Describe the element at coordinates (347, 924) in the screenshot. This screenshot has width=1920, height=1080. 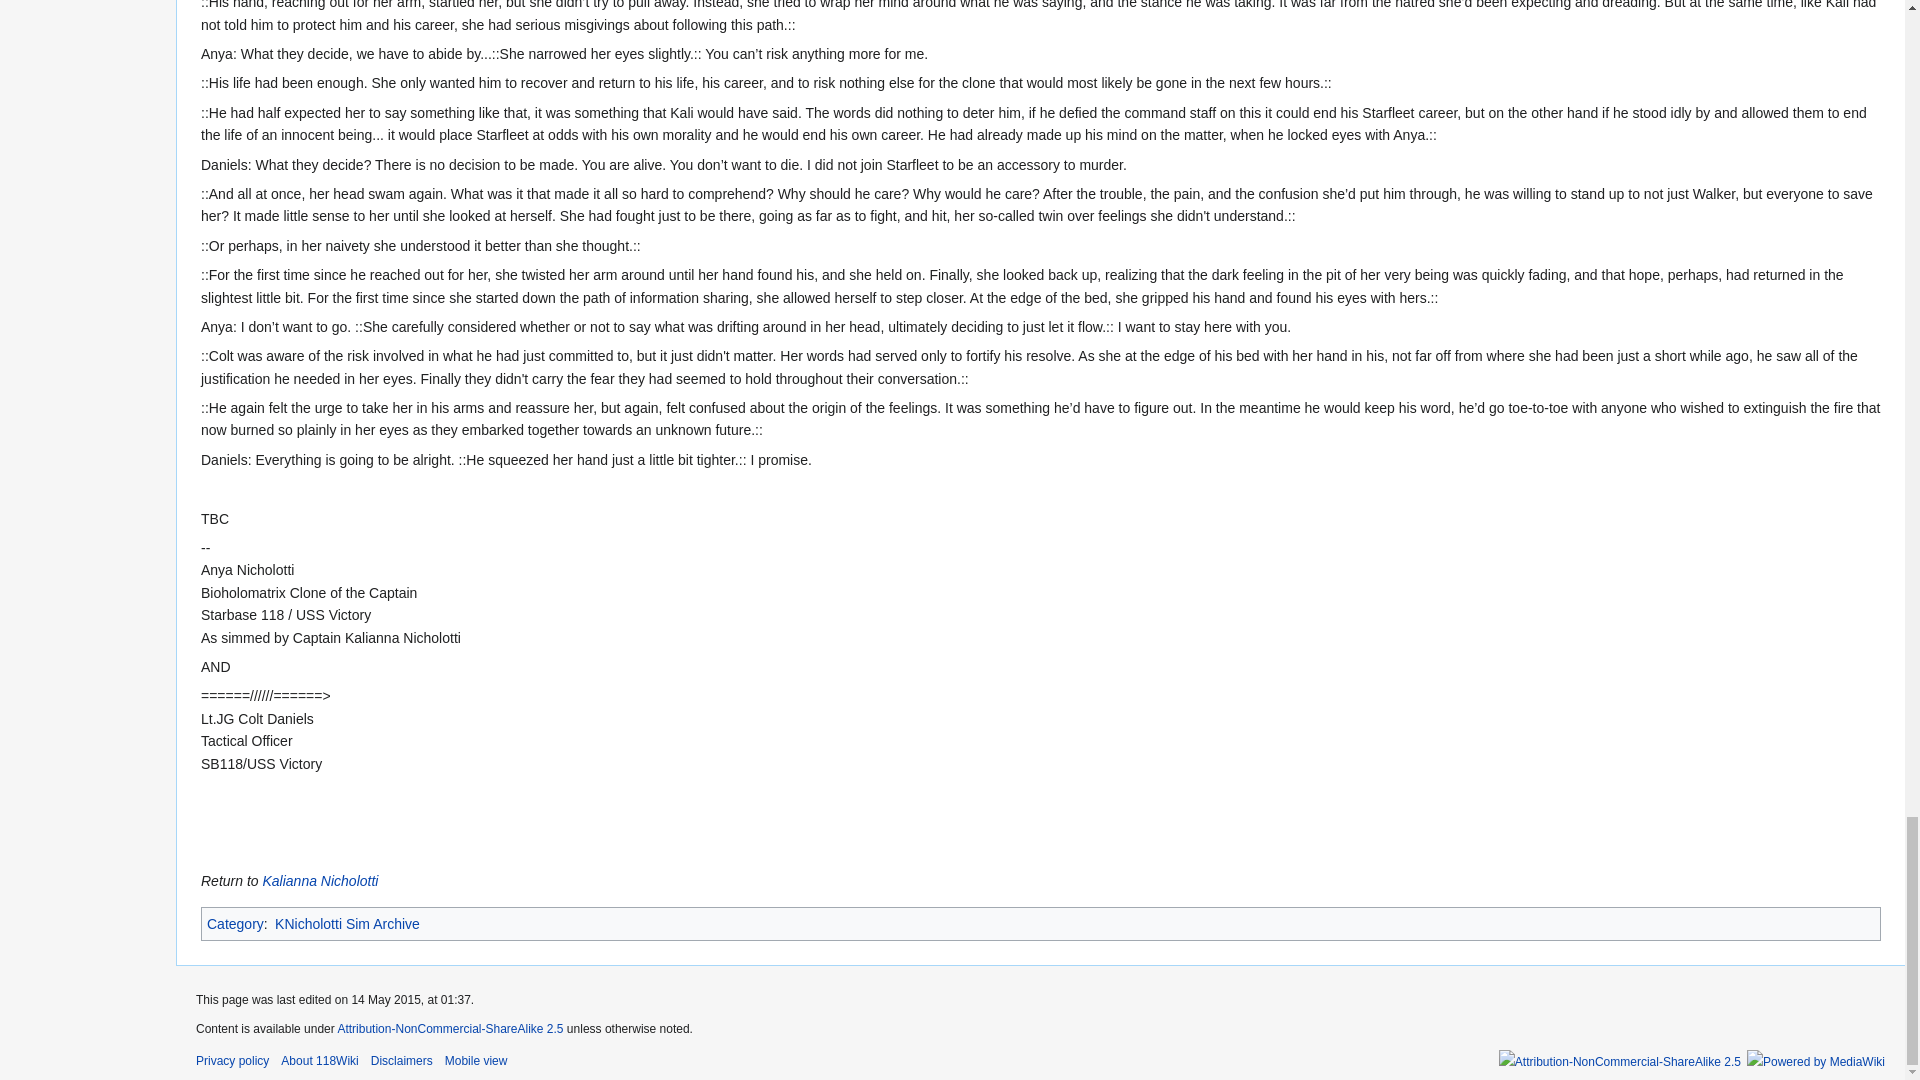
I see `KNicholotti Sim Archive` at that location.